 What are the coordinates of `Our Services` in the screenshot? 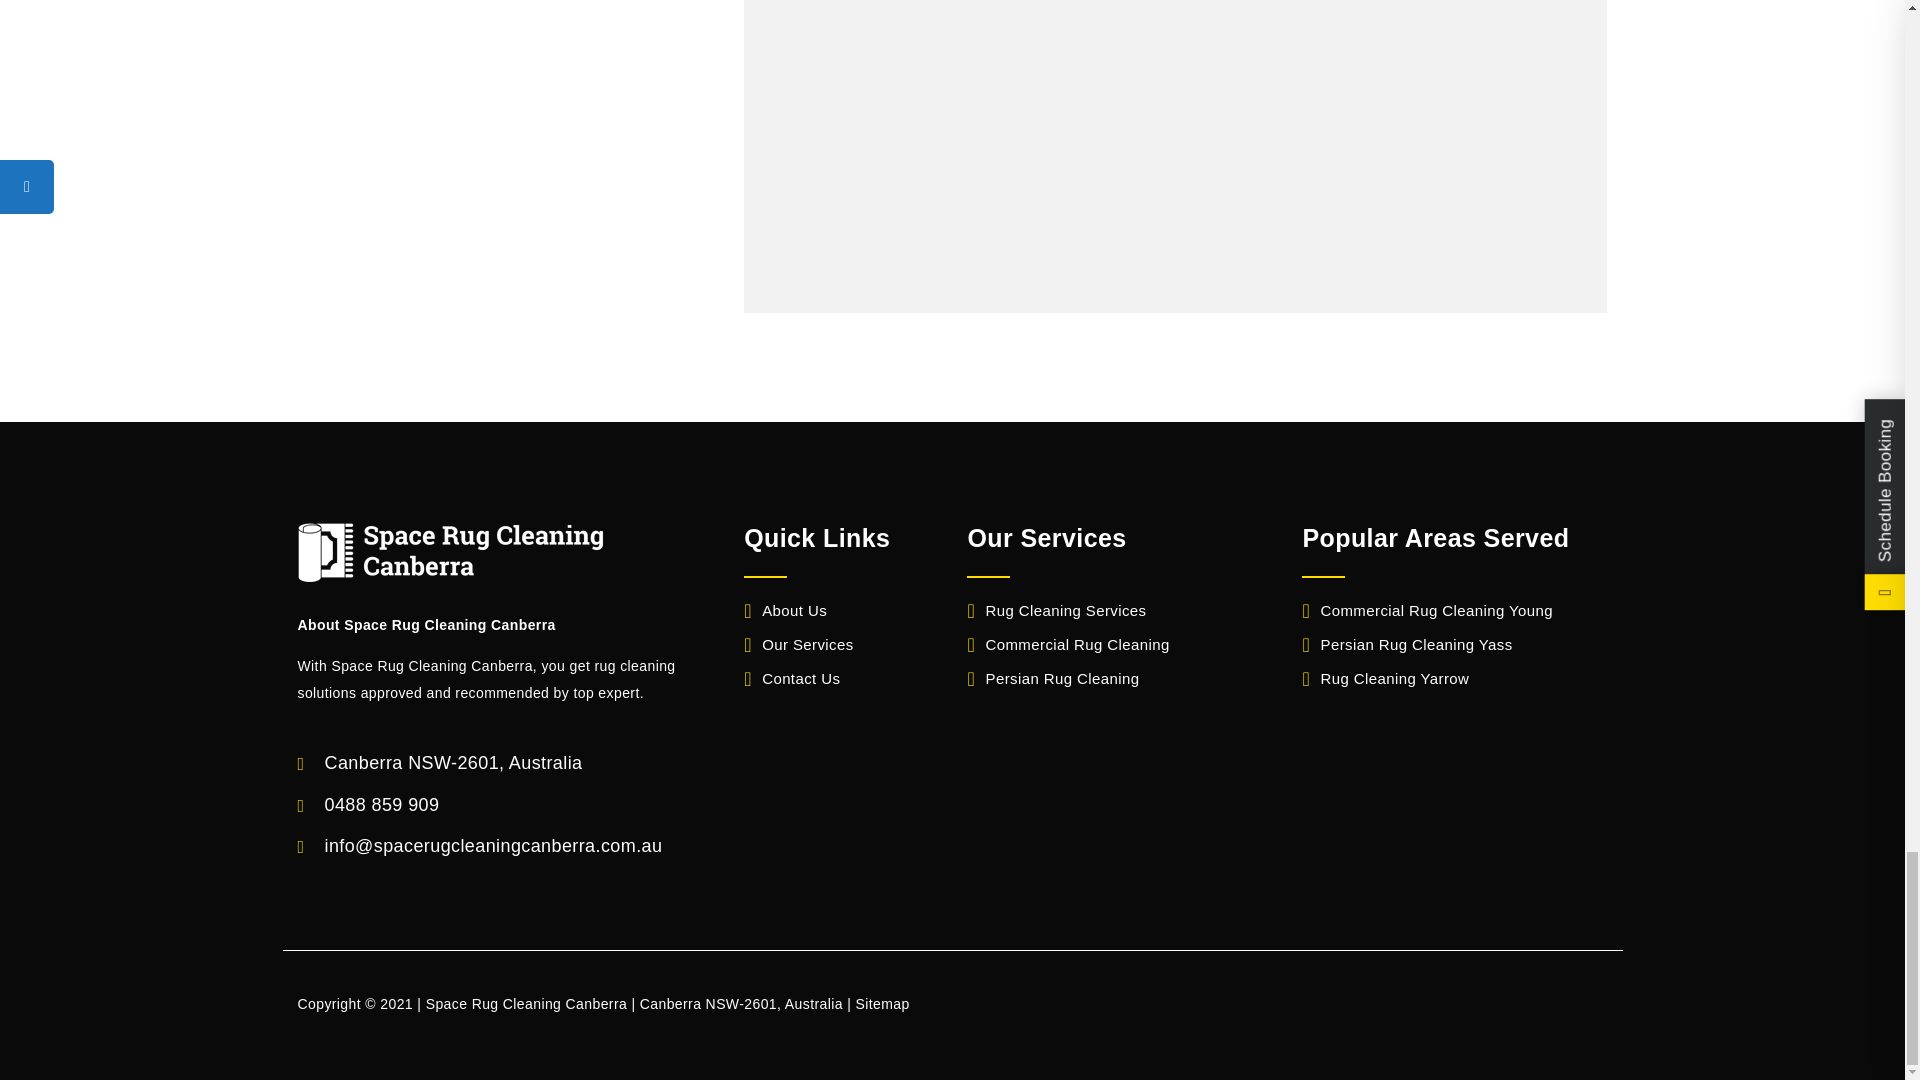 It's located at (799, 644).